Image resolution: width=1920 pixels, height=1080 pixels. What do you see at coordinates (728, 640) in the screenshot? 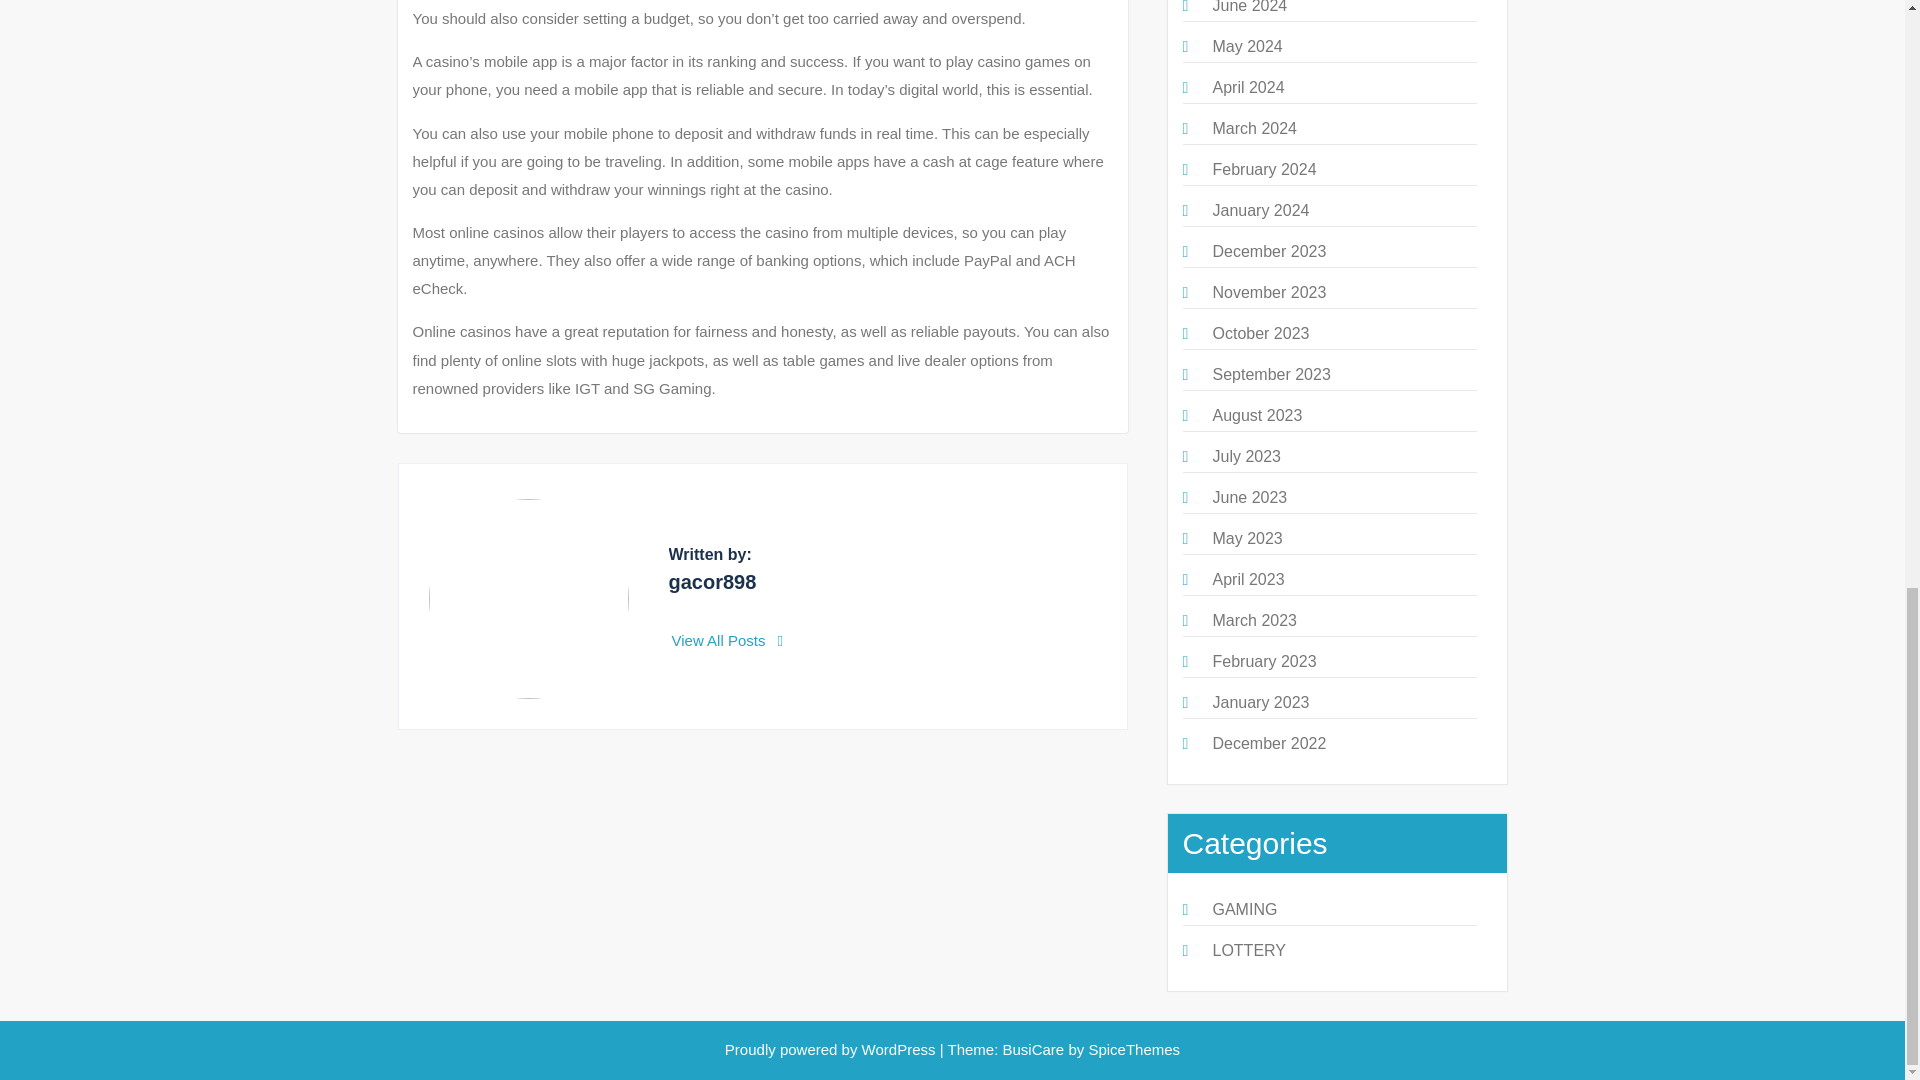
I see `View All Posts` at bounding box center [728, 640].